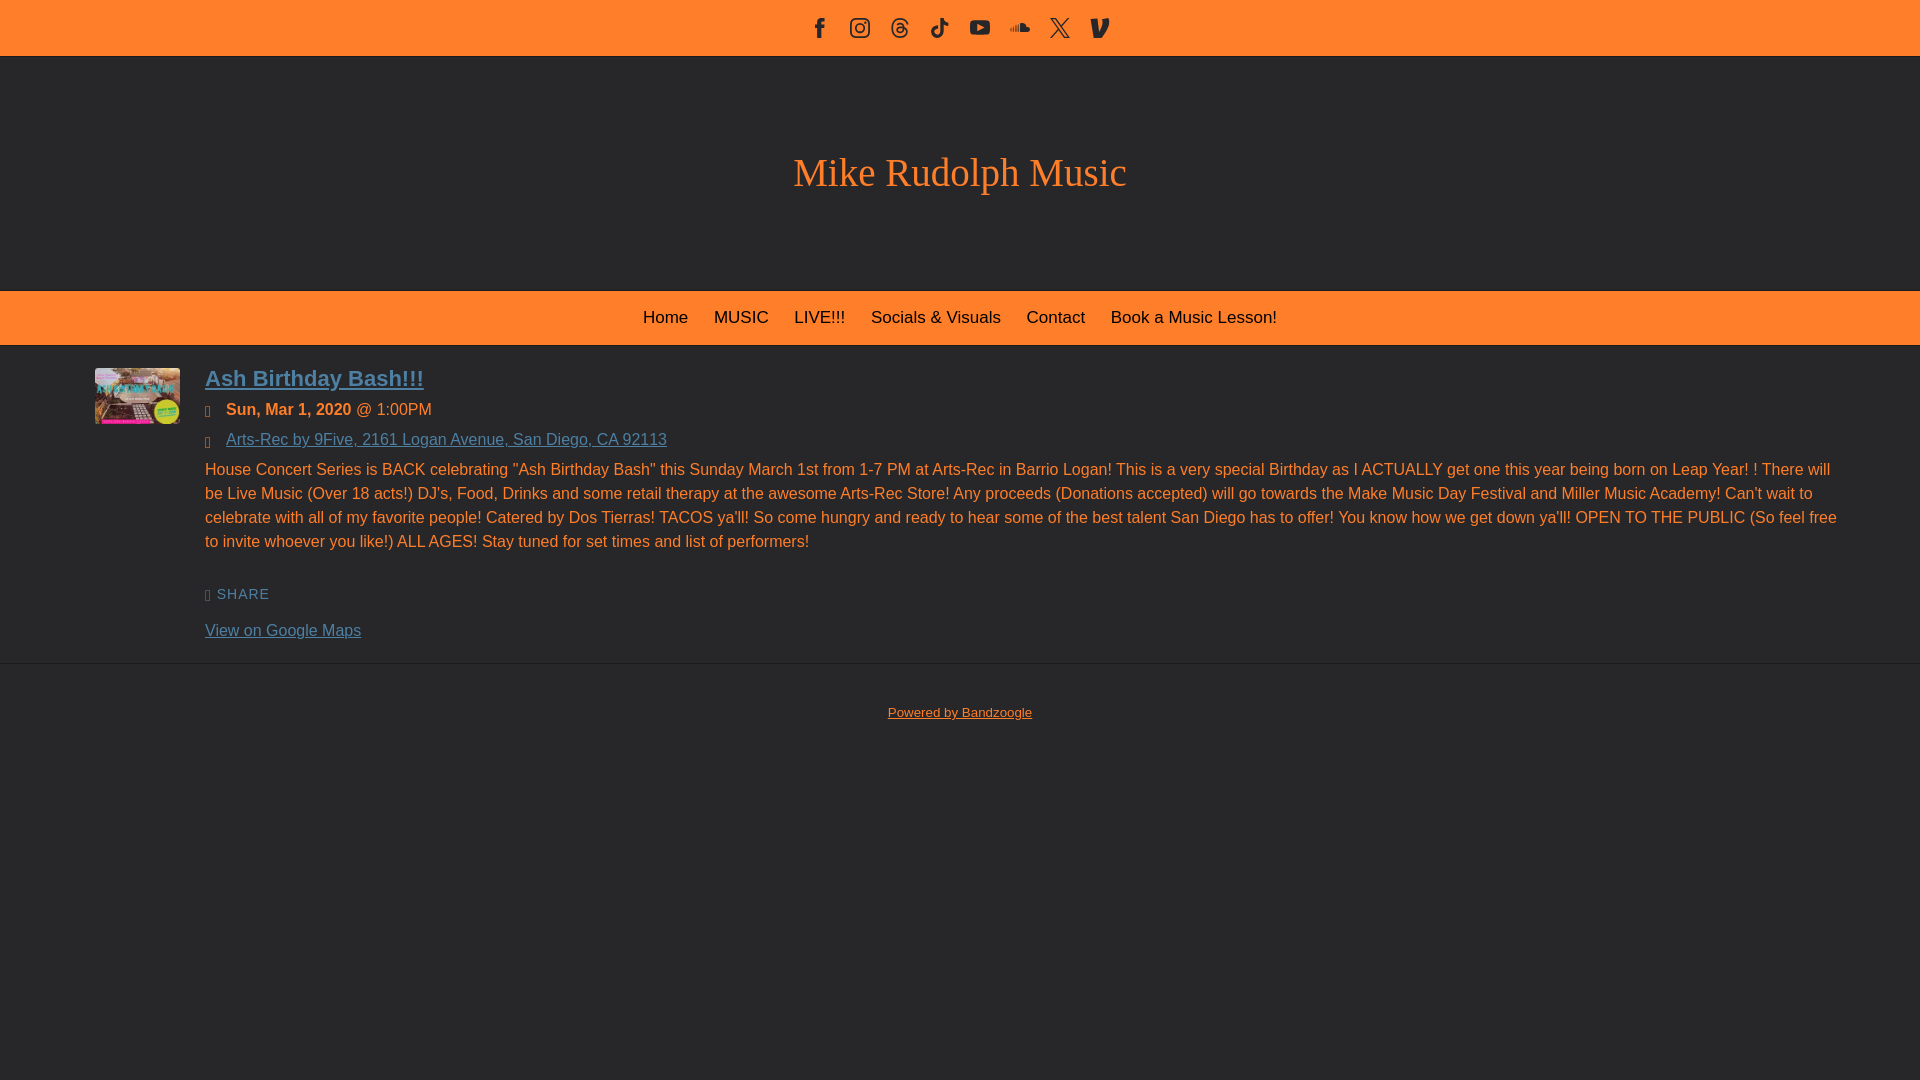  What do you see at coordinates (742, 317) in the screenshot?
I see `MUSIC` at bounding box center [742, 317].